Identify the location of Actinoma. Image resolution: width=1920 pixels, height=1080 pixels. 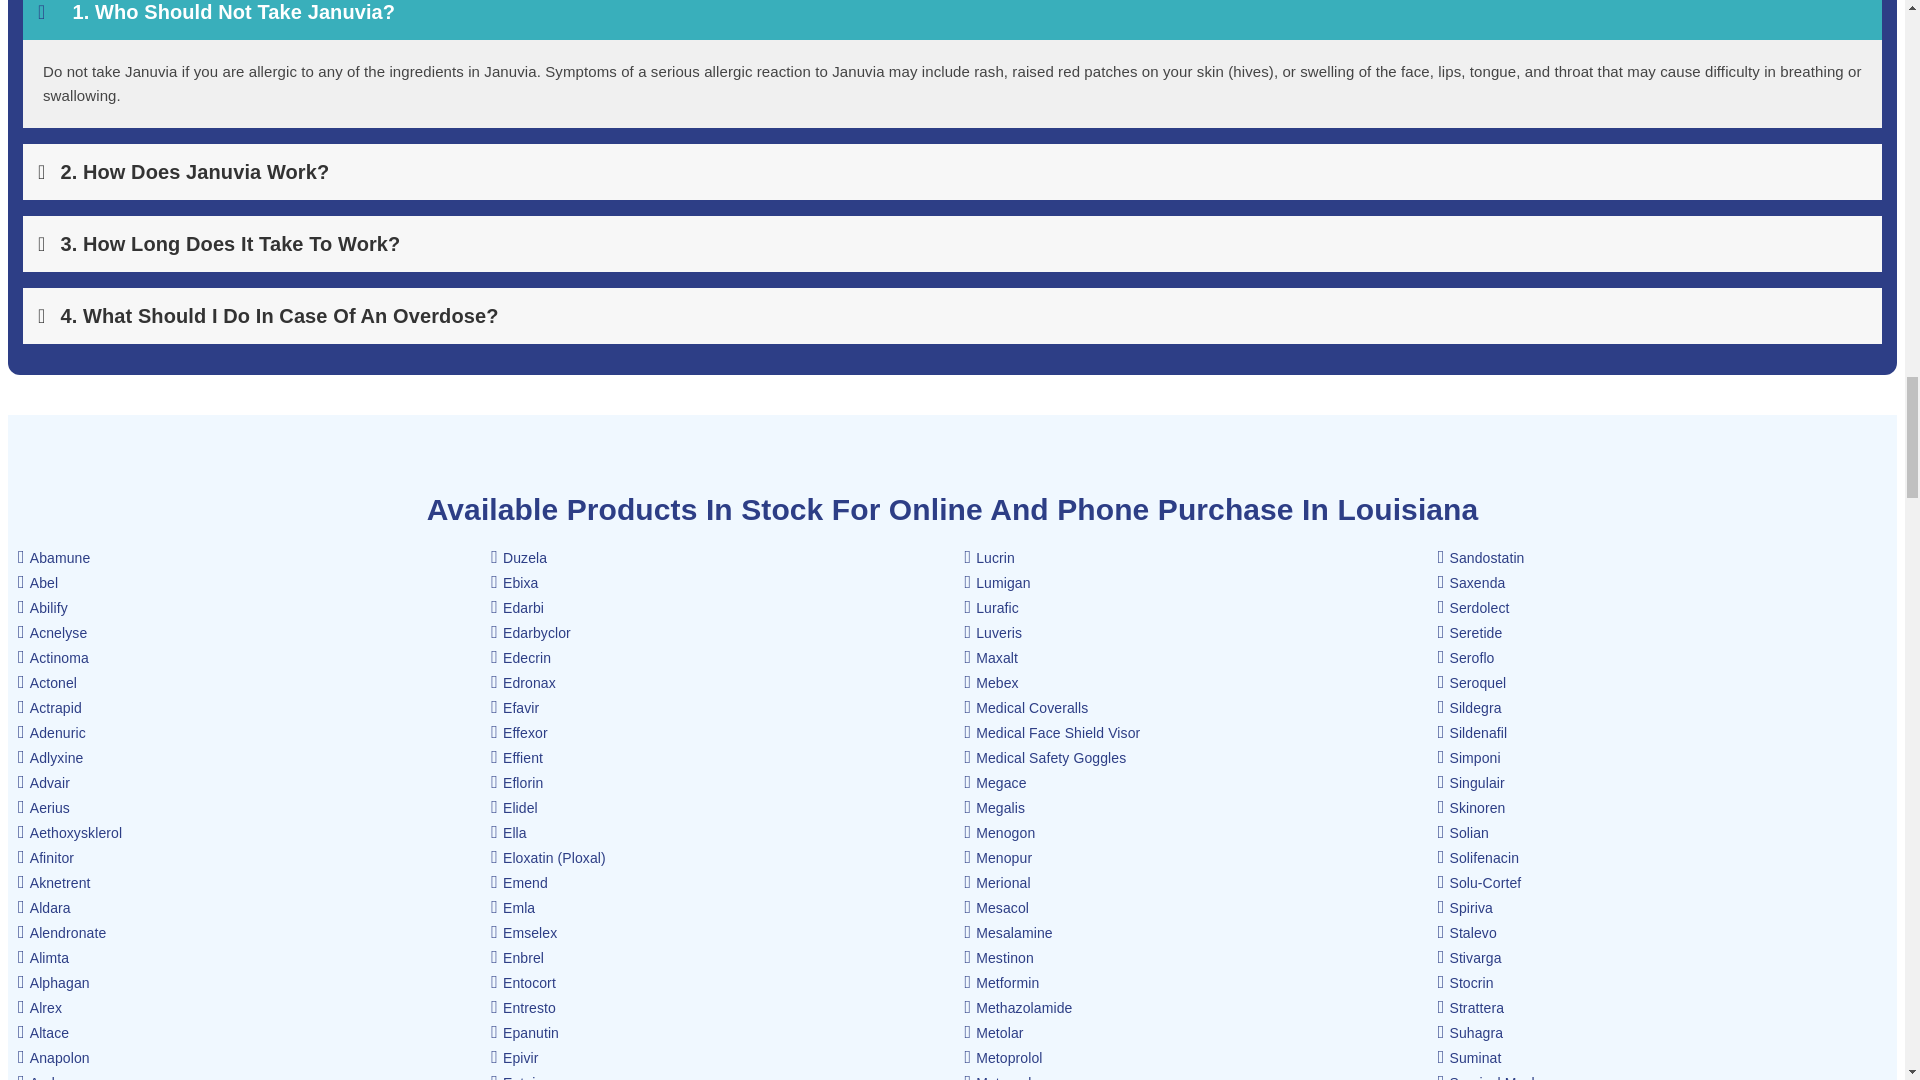
(52, 658).